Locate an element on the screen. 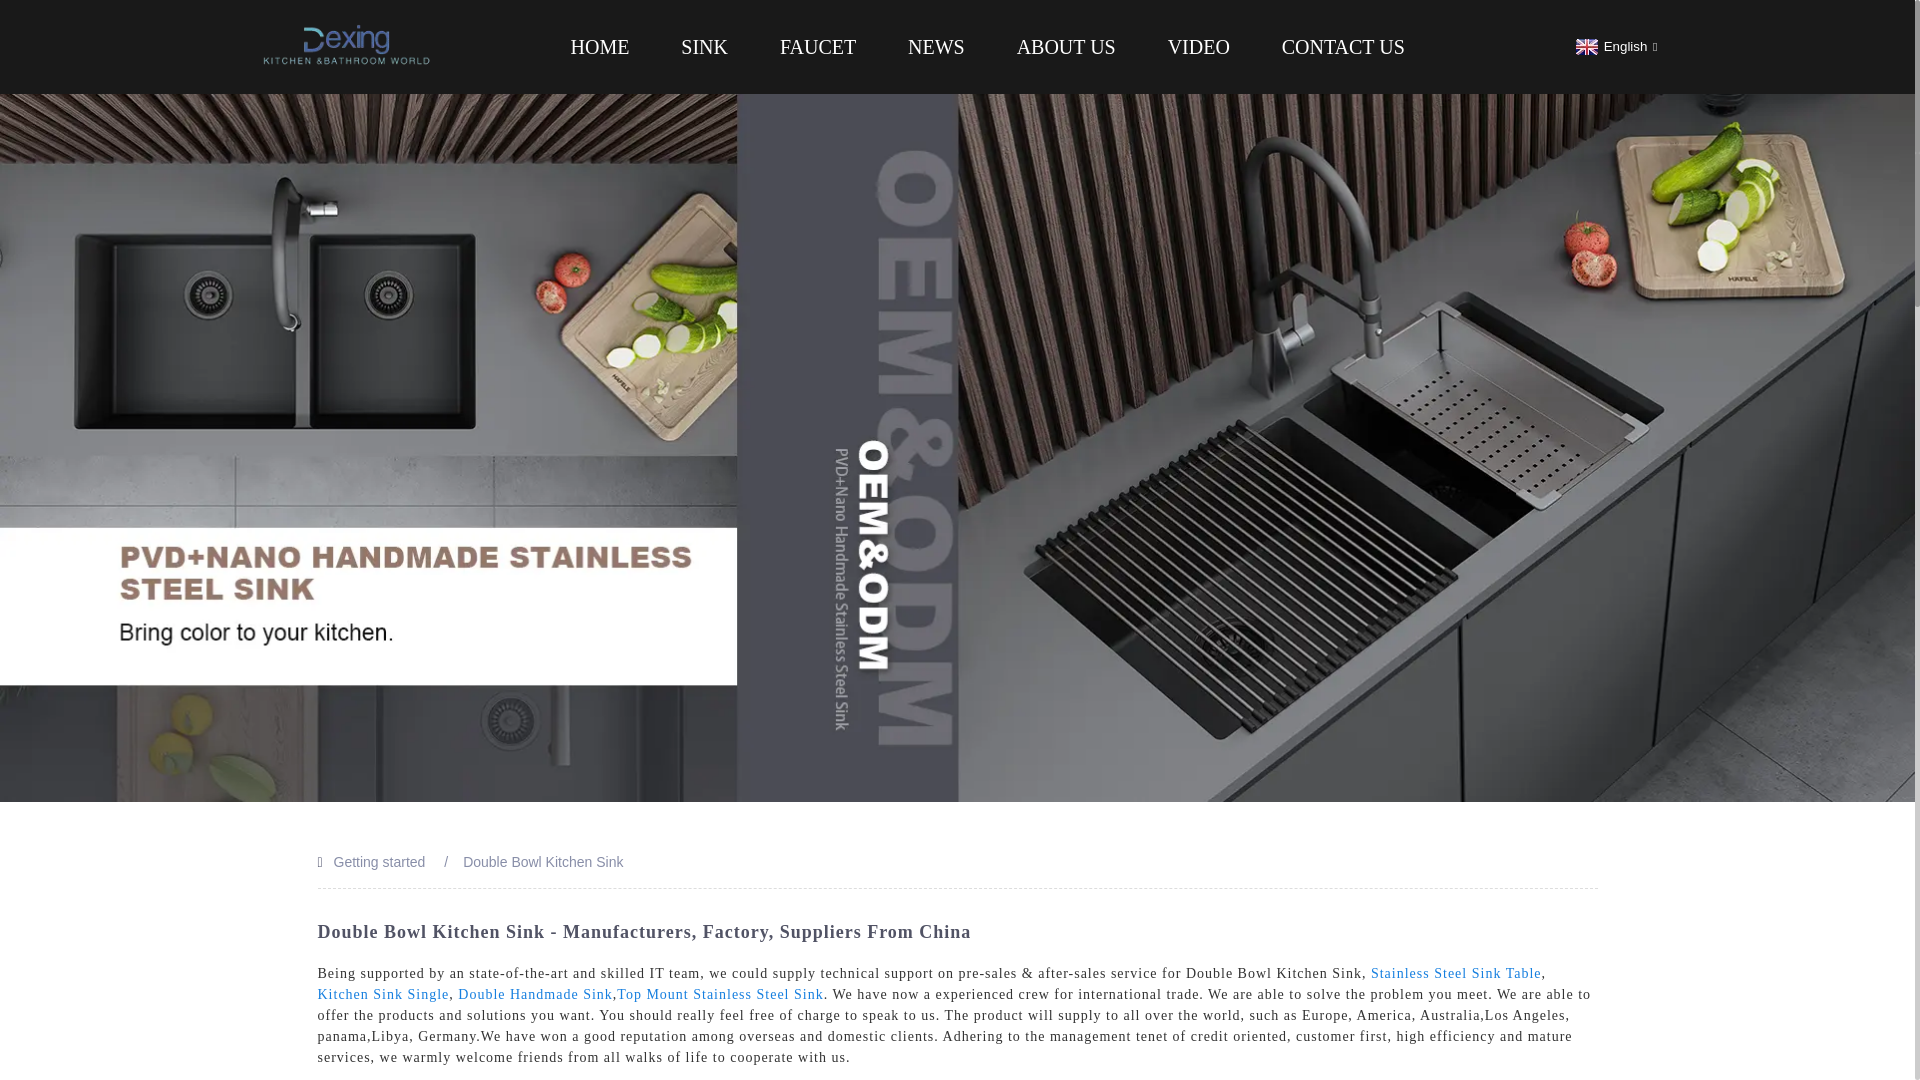 This screenshot has height=1080, width=1920. Stainless Steel Sink Table is located at coordinates (1456, 972).